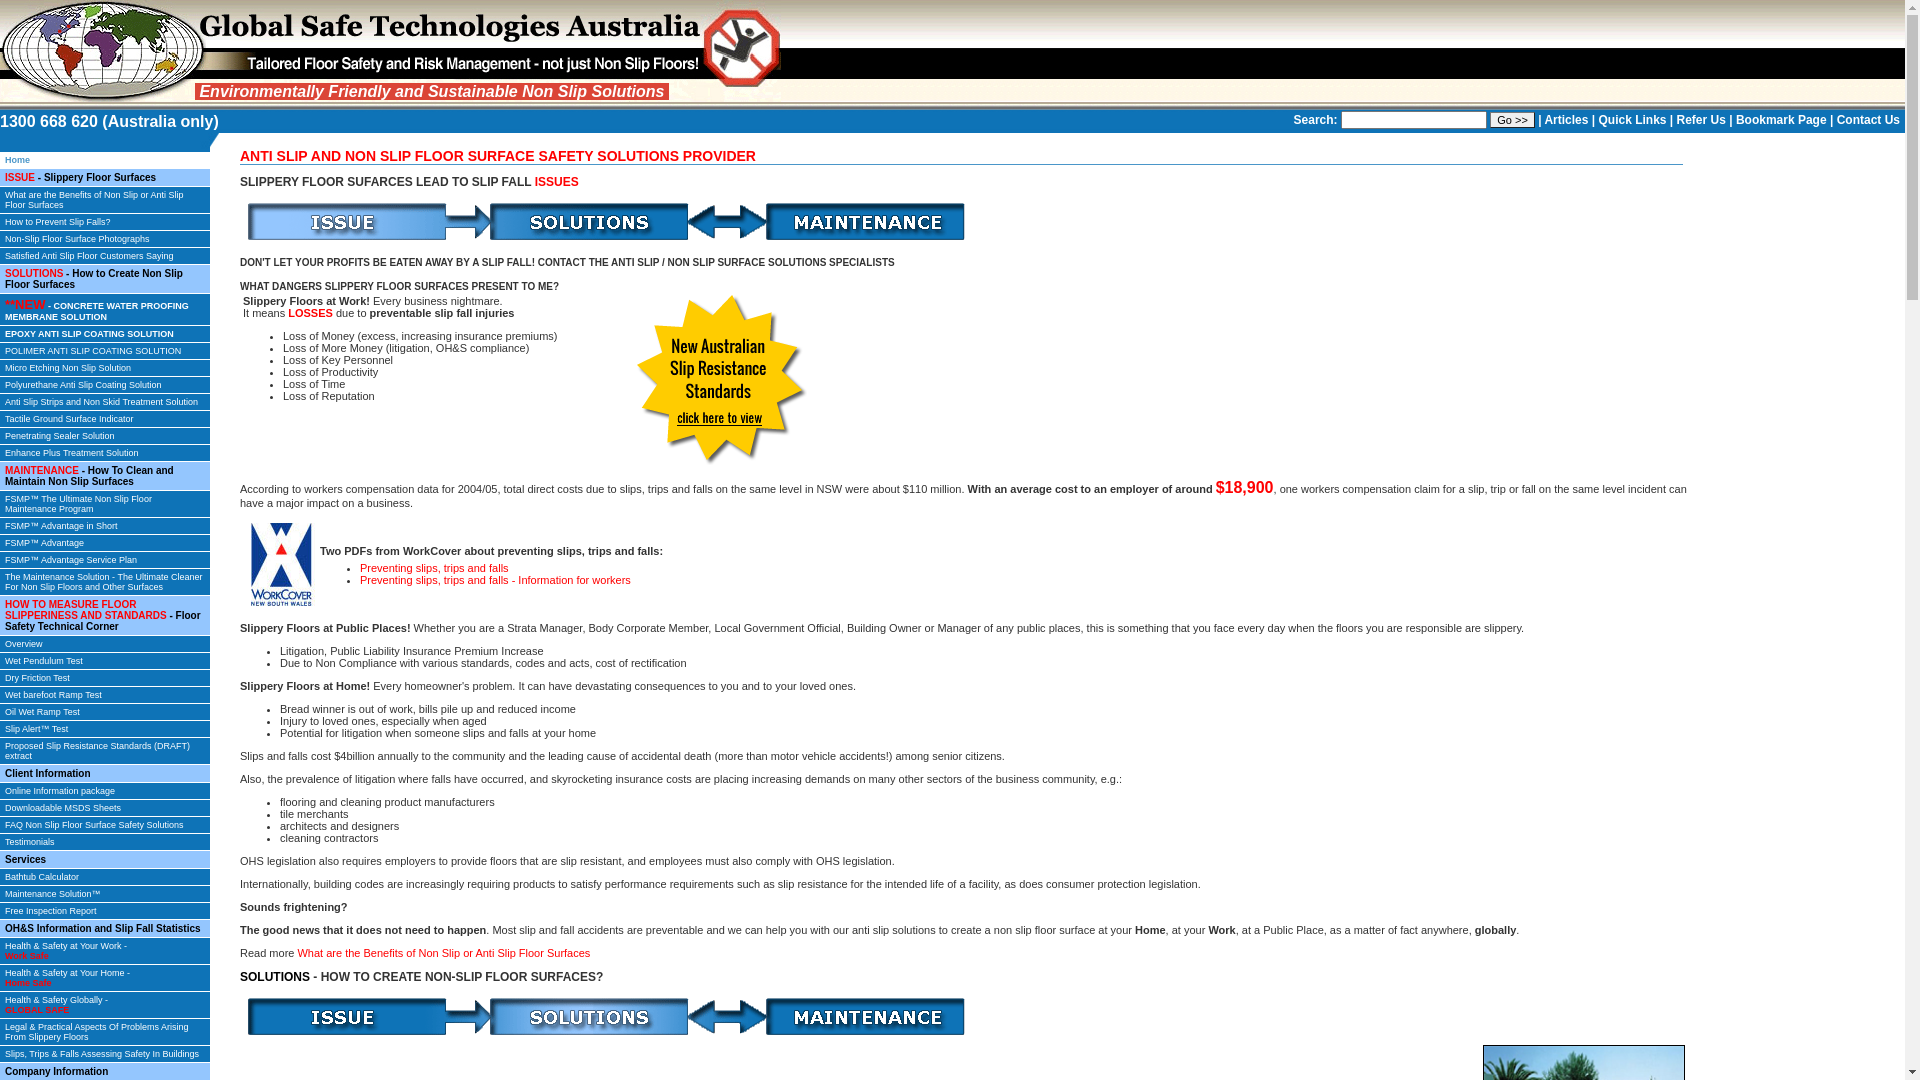 This screenshot has height=1080, width=1920. Describe the element at coordinates (110, 678) in the screenshot. I see `Dry Friction Test` at that location.